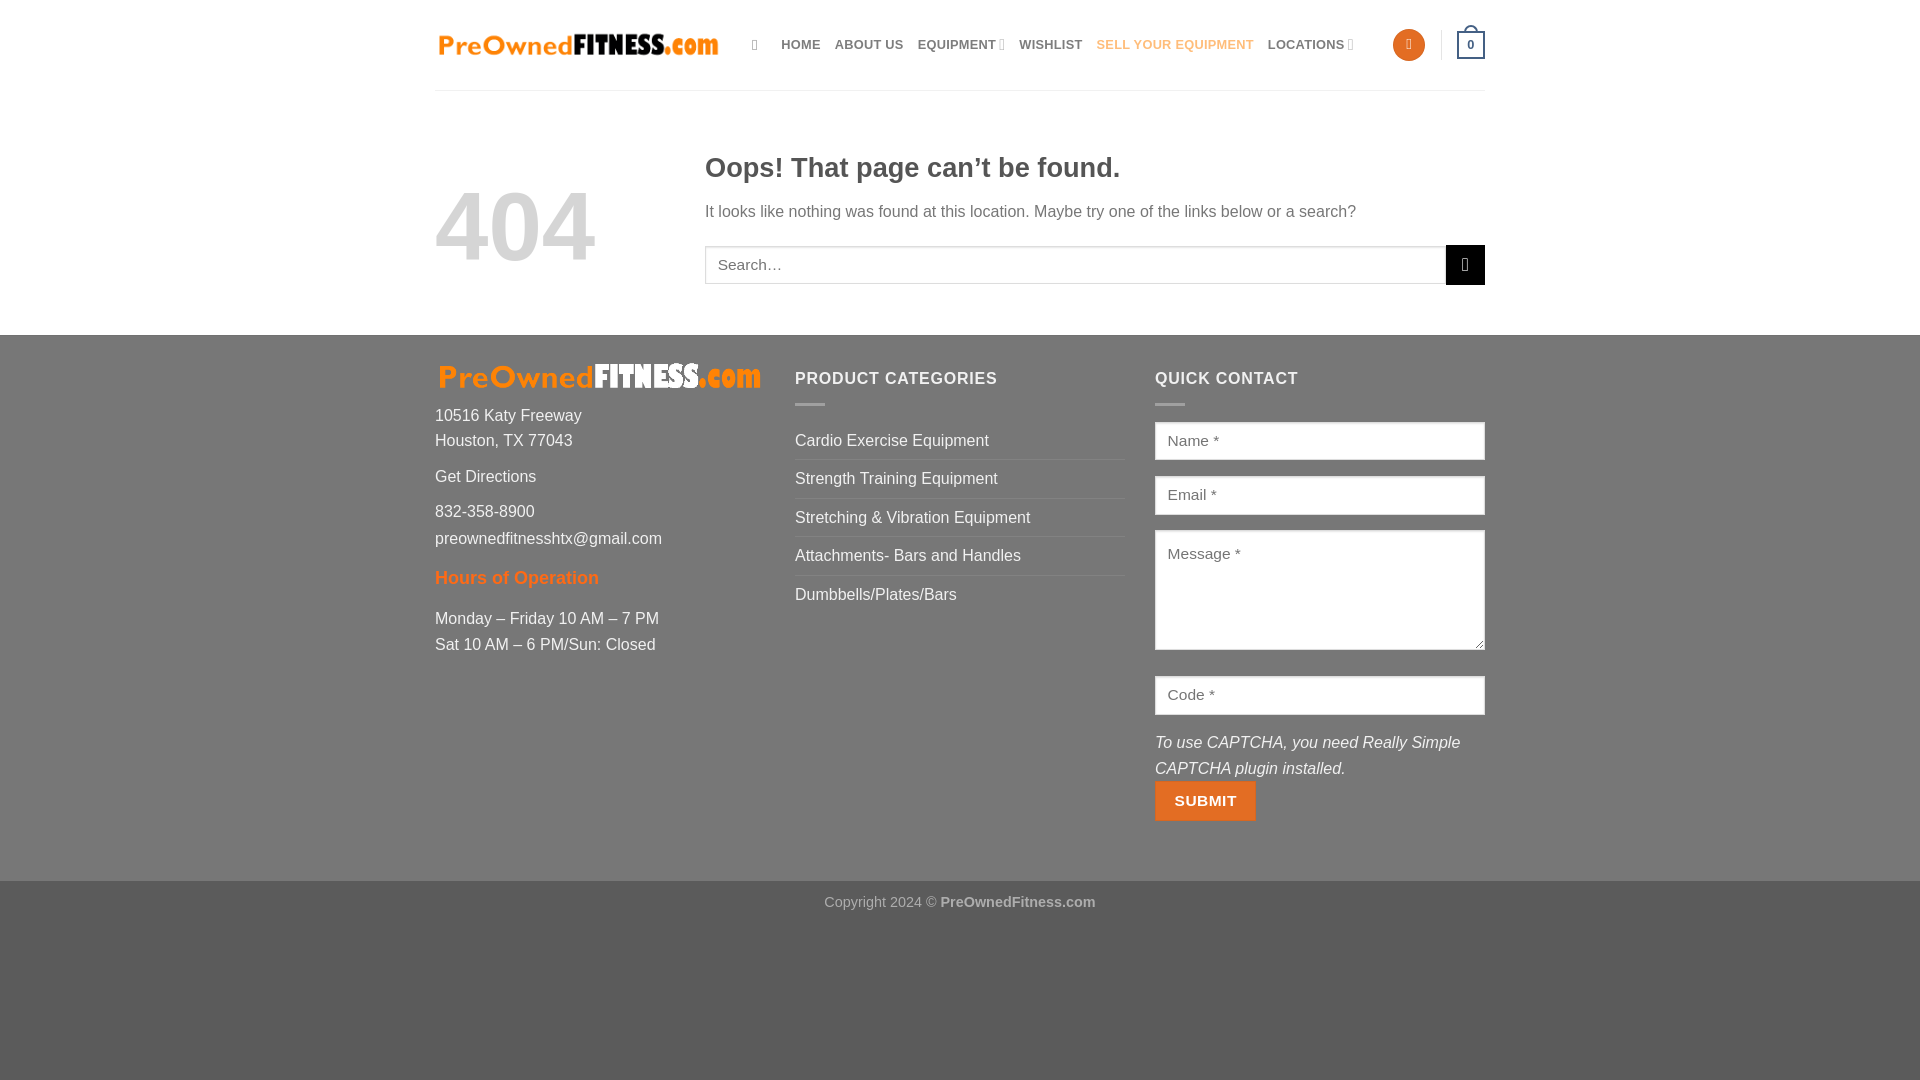 This screenshot has height=1080, width=1920. Describe the element at coordinates (1174, 44) in the screenshot. I see `SELL YOUR EQUIPMENT` at that location.